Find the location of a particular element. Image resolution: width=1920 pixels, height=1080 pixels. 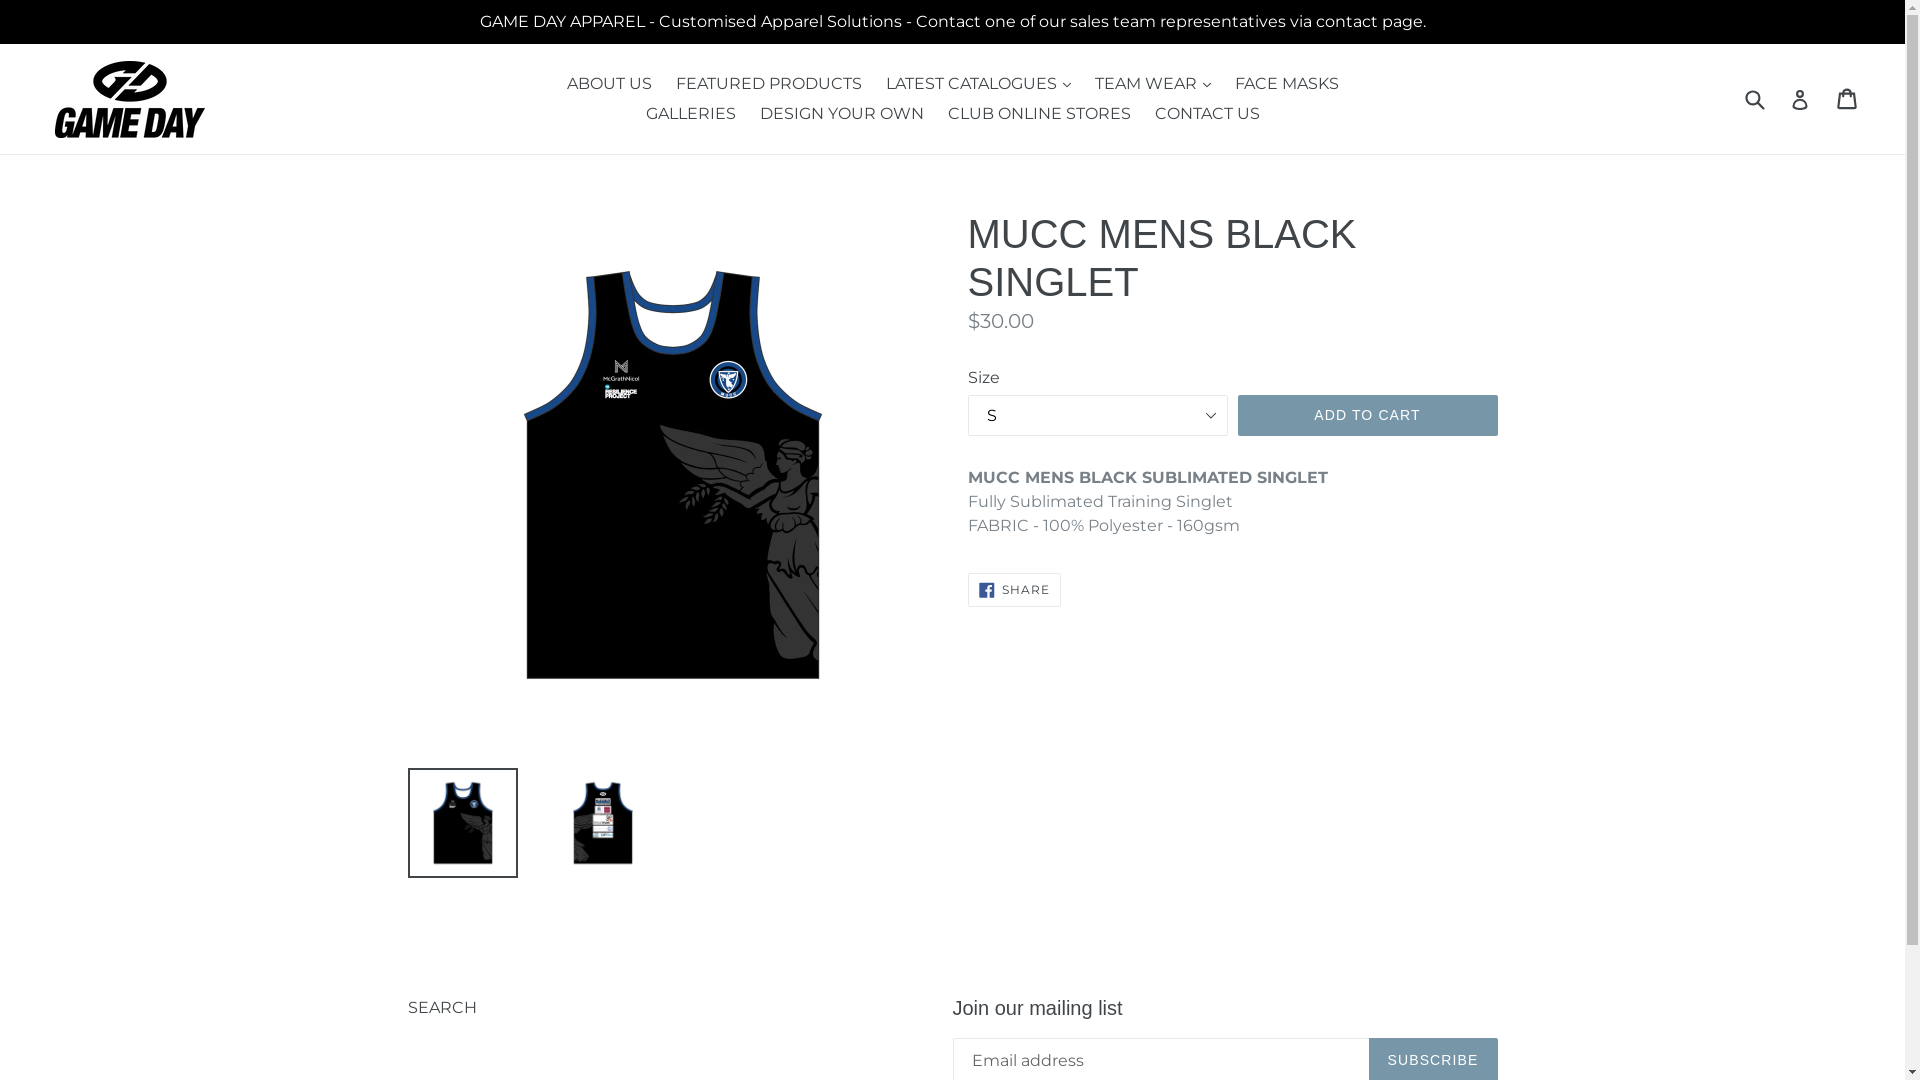

CLUB ONLINE STORES is located at coordinates (1040, 114).